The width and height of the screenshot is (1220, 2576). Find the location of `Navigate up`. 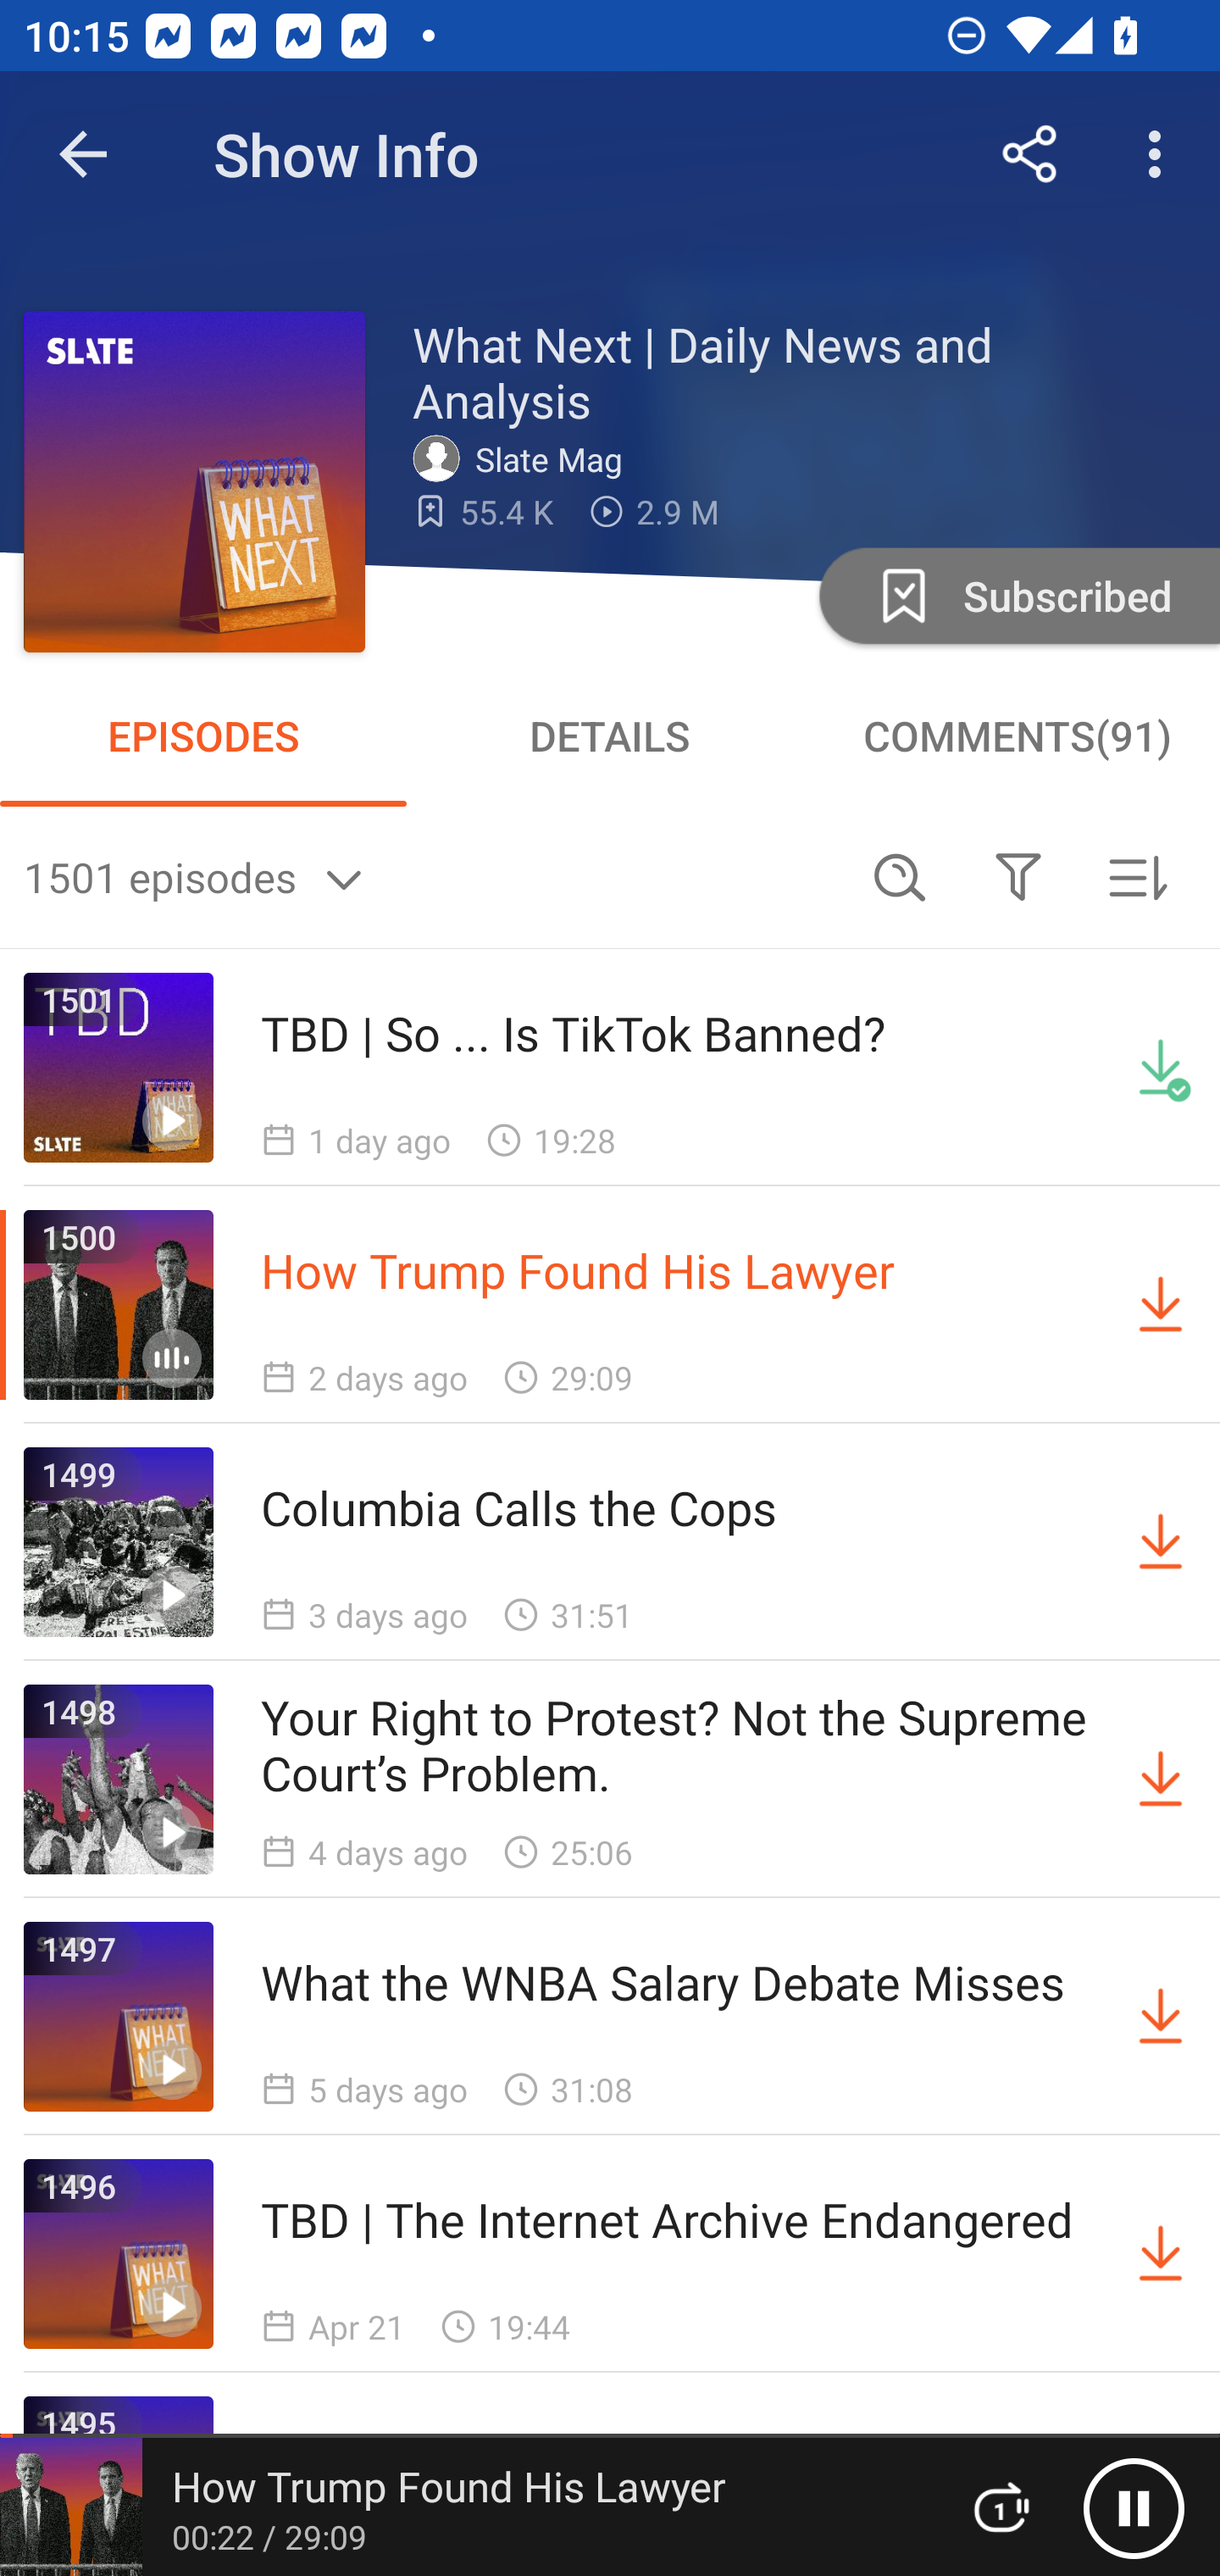

Navigate up is located at coordinates (83, 154).